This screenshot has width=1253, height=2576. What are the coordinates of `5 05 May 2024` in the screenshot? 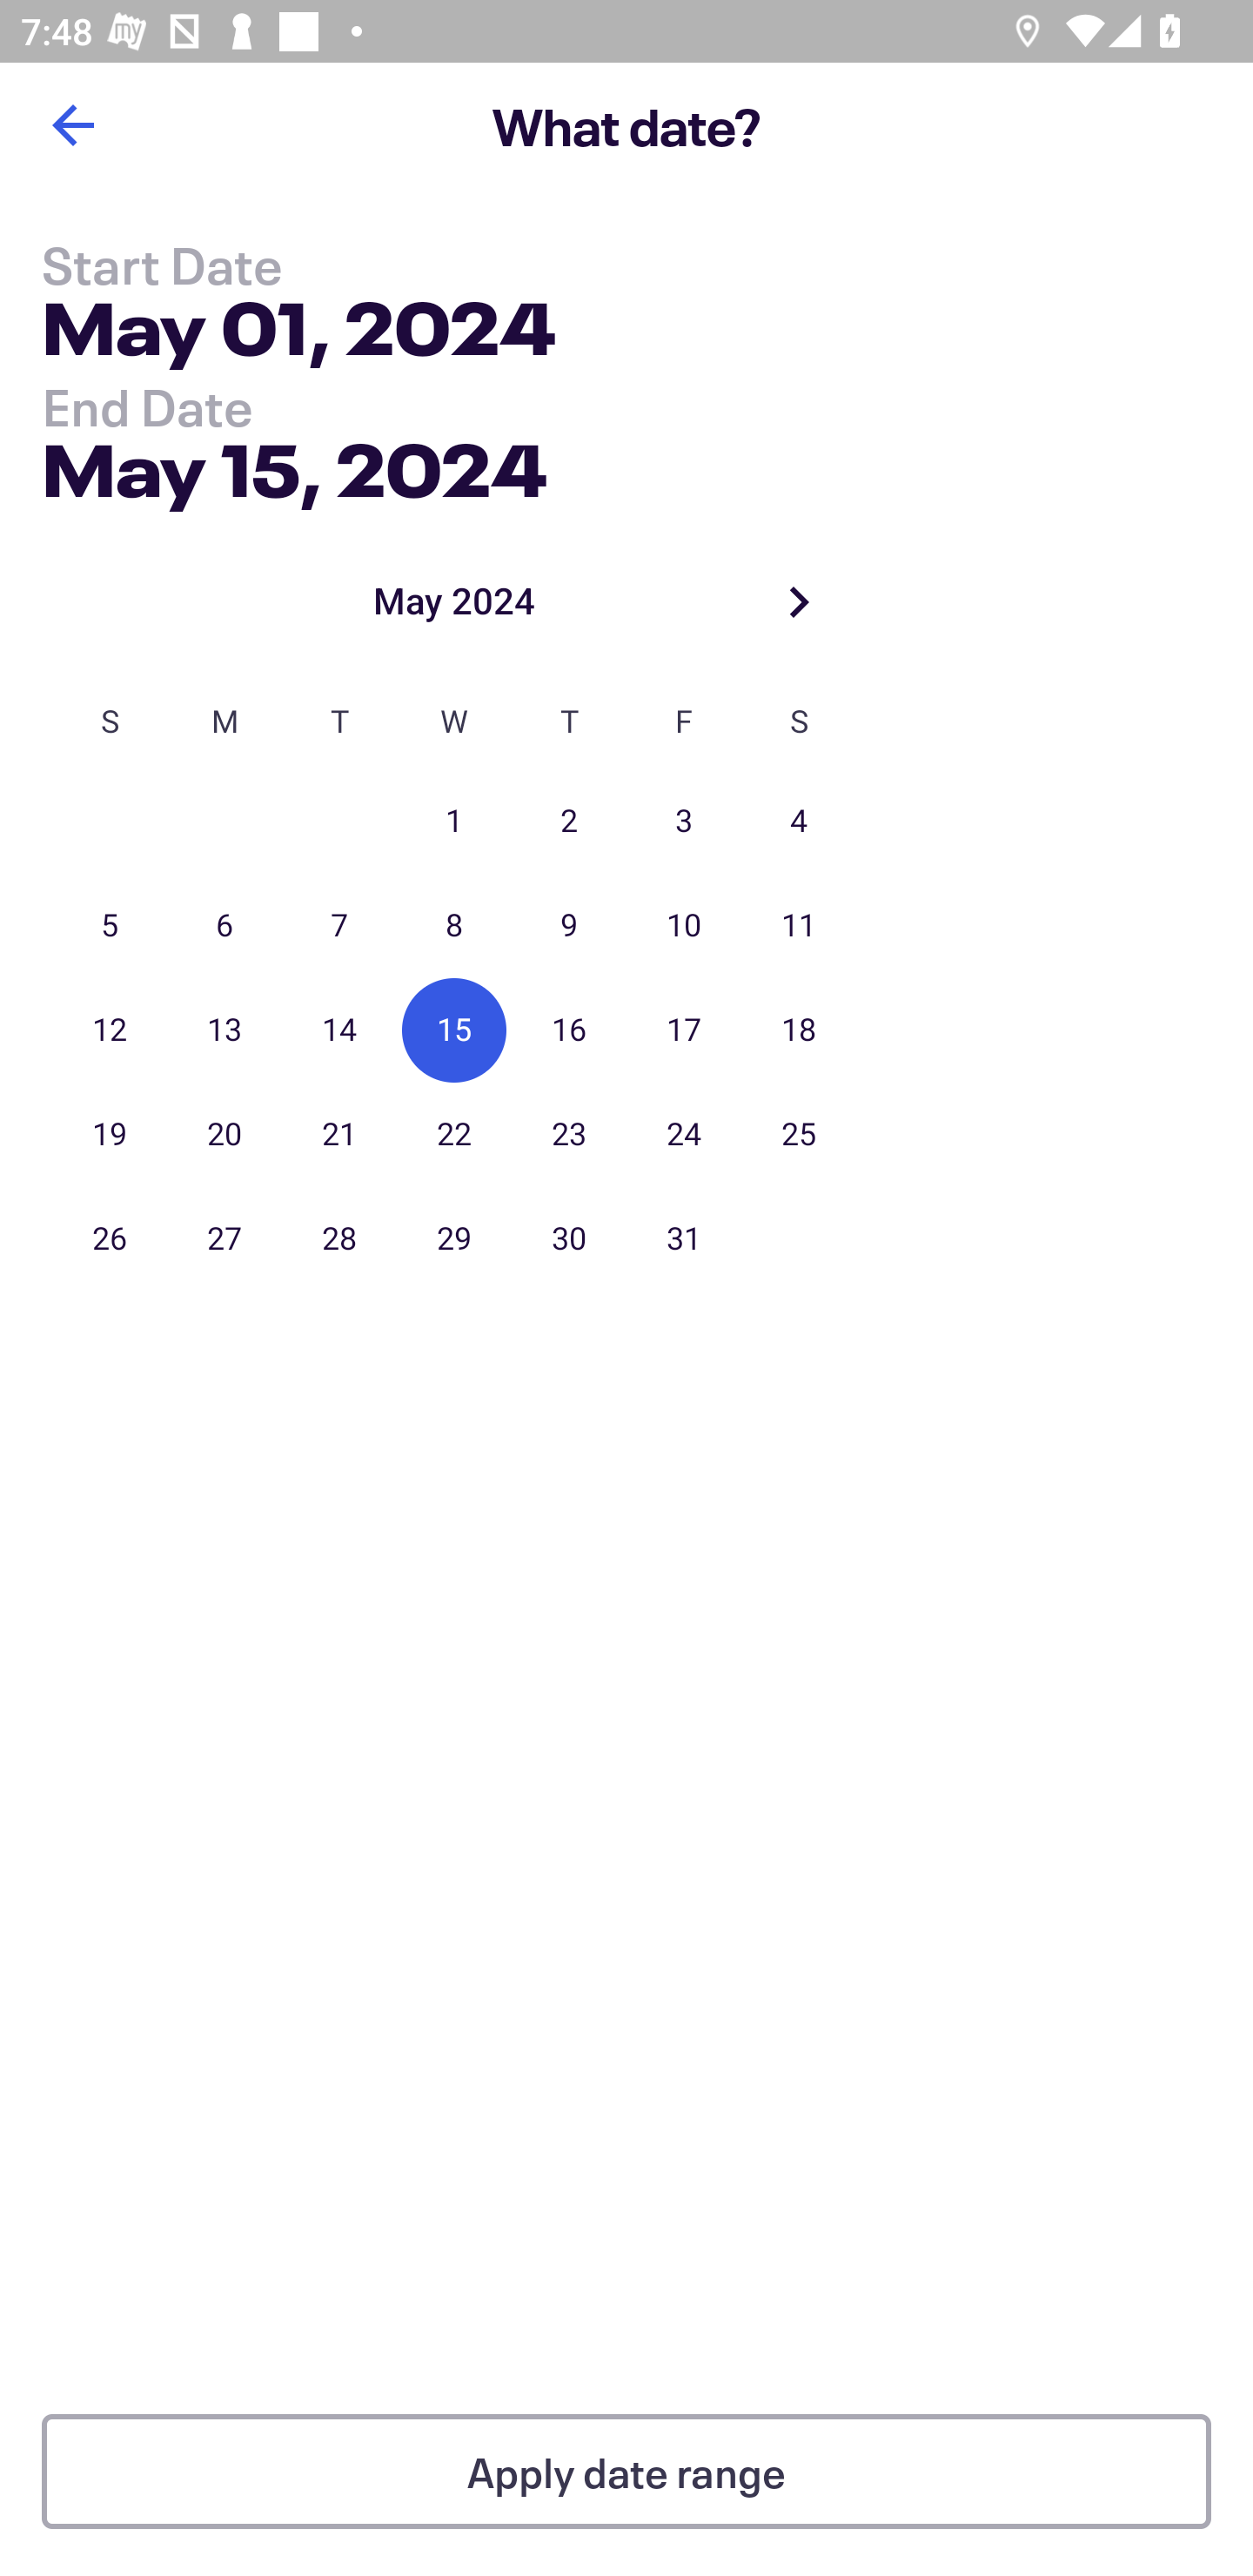 It's located at (110, 926).